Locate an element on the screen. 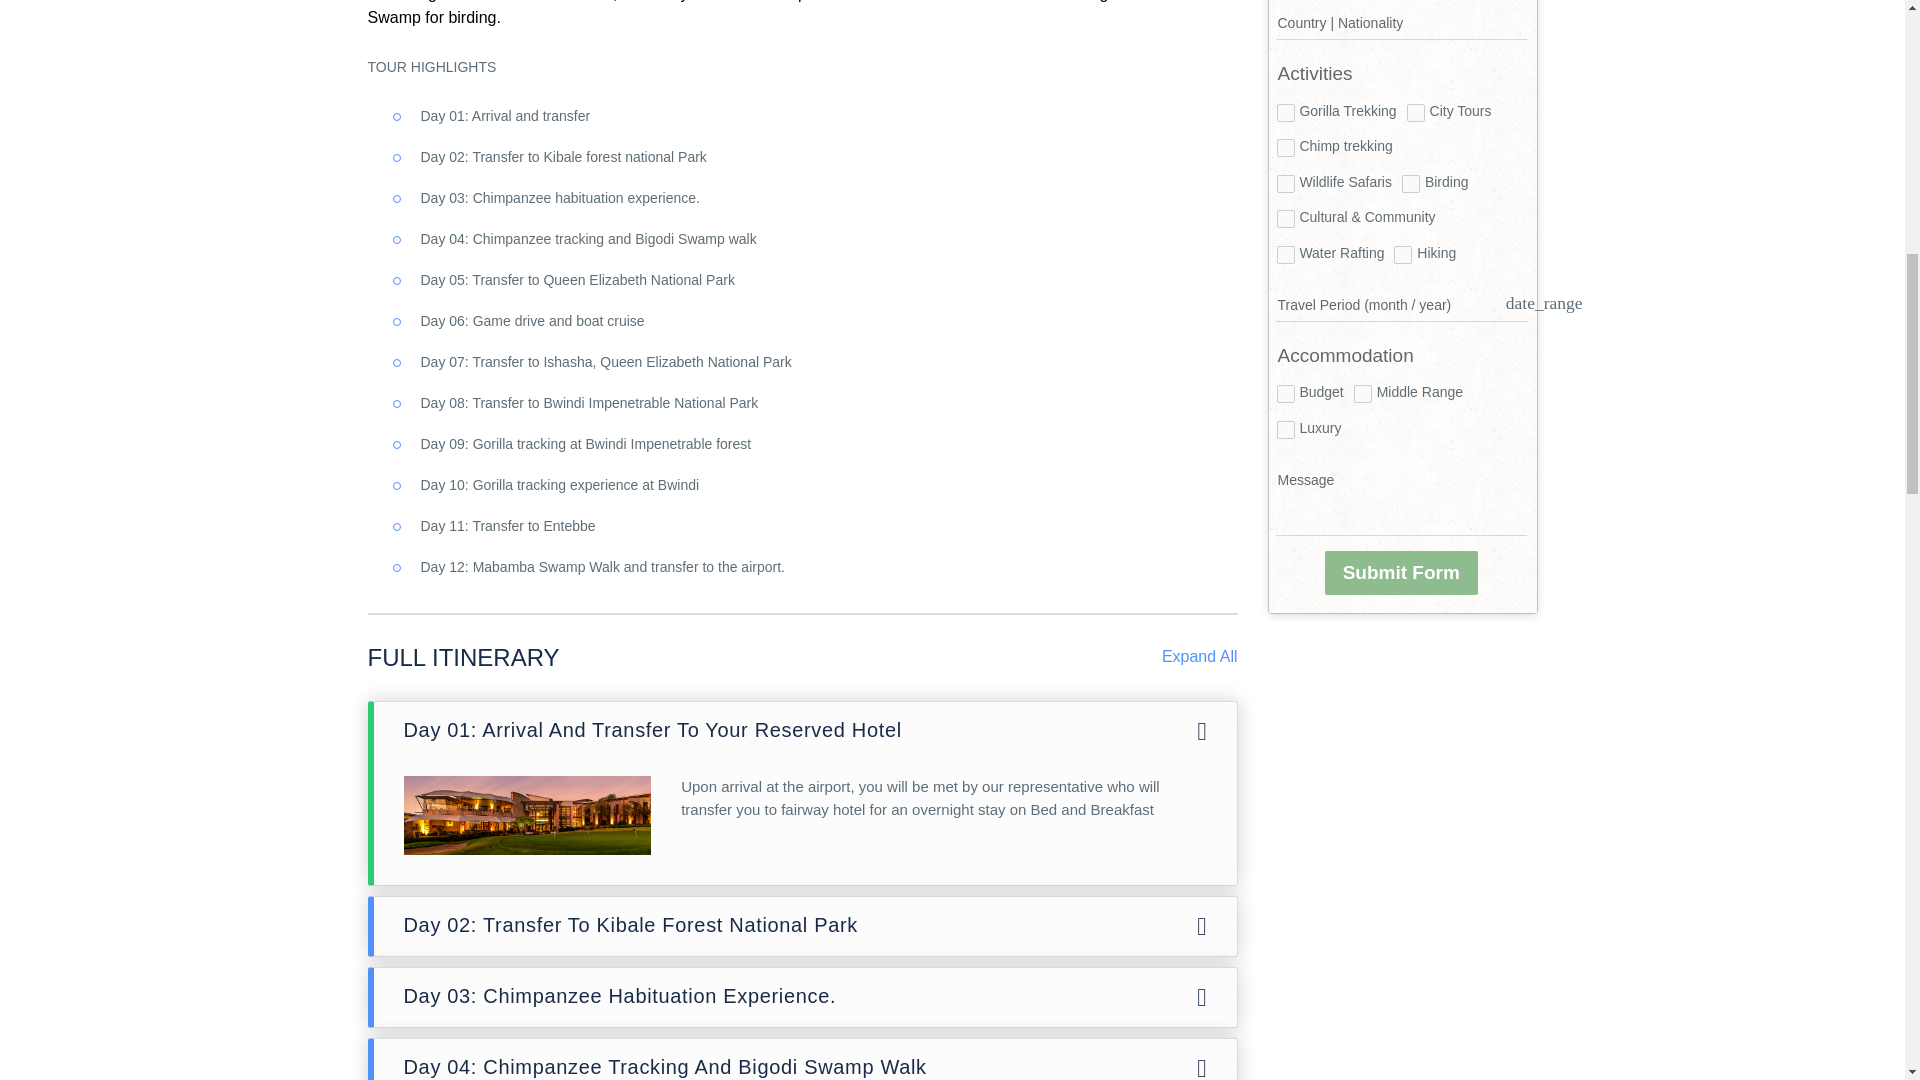 This screenshot has height=1080, width=1920. Budget  is located at coordinates (1285, 393).